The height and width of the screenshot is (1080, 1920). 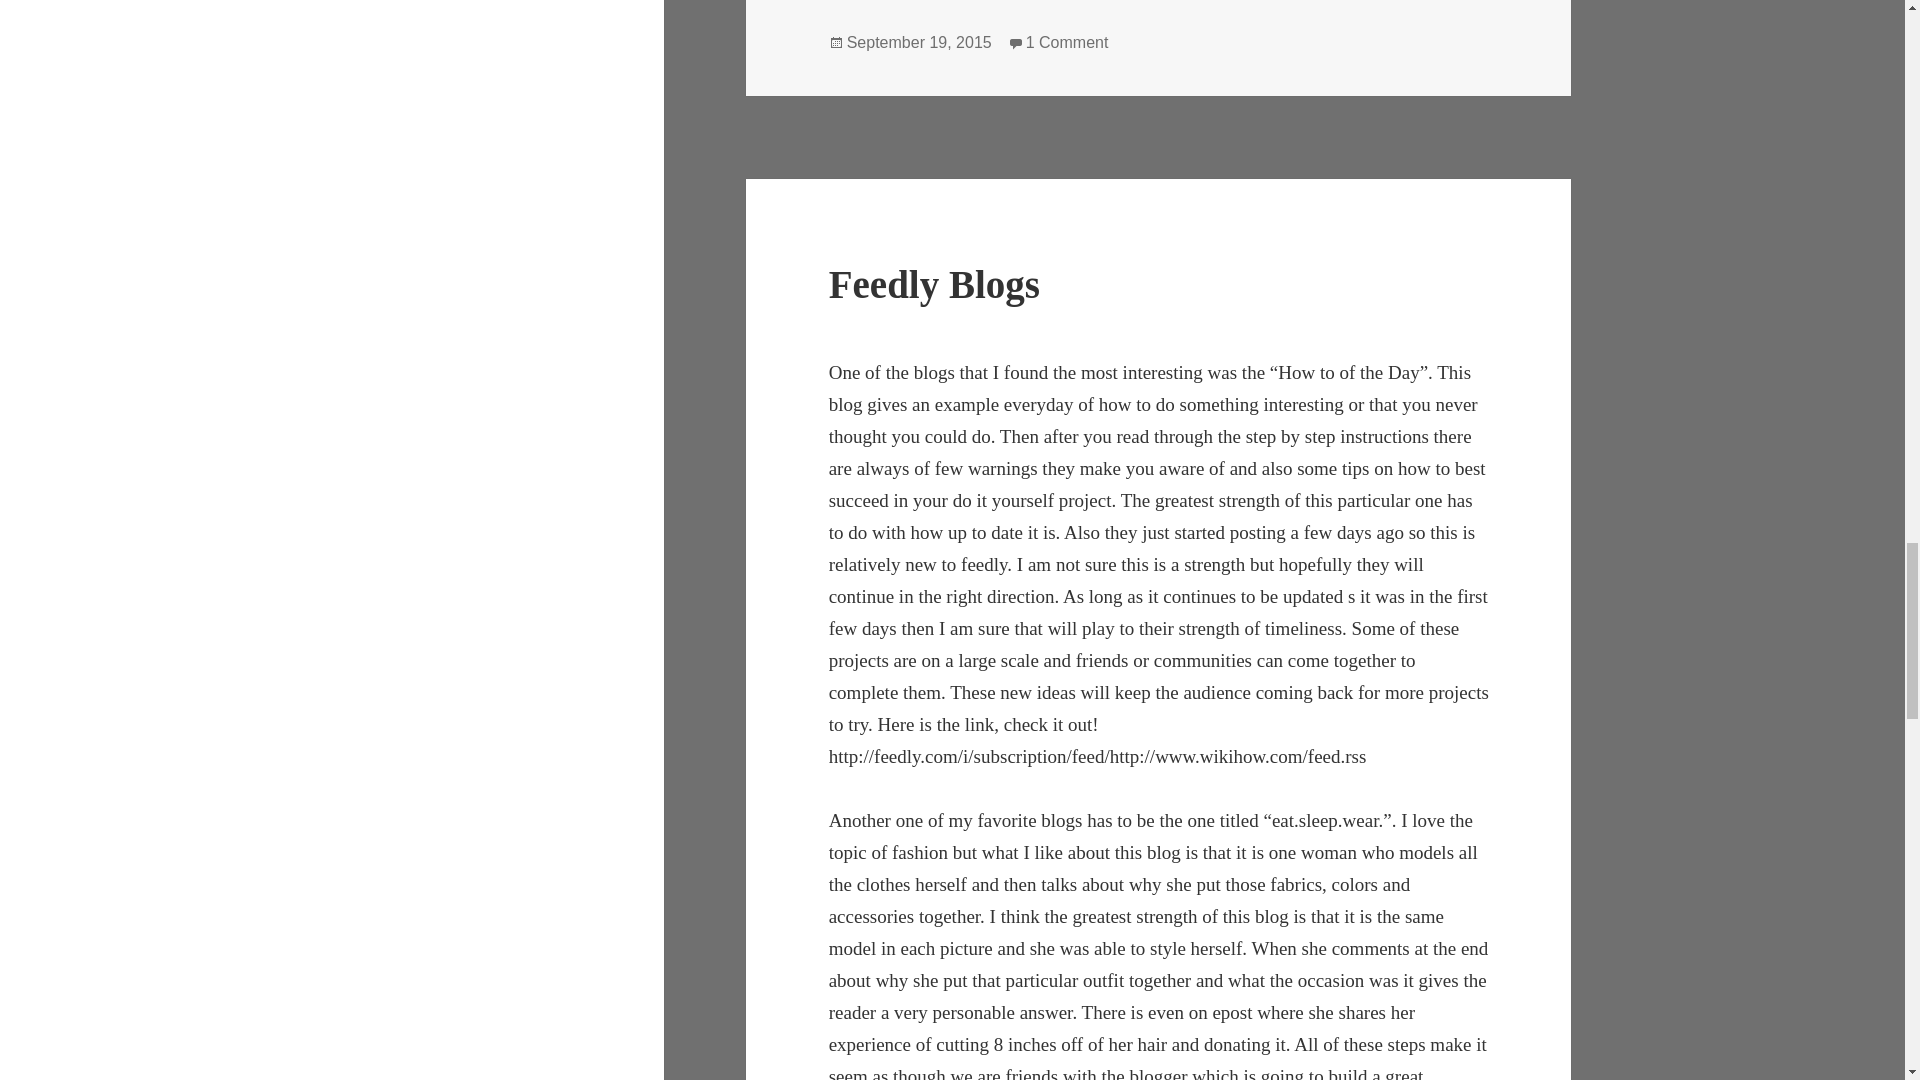 What do you see at coordinates (919, 42) in the screenshot?
I see `September 19, 2015` at bounding box center [919, 42].